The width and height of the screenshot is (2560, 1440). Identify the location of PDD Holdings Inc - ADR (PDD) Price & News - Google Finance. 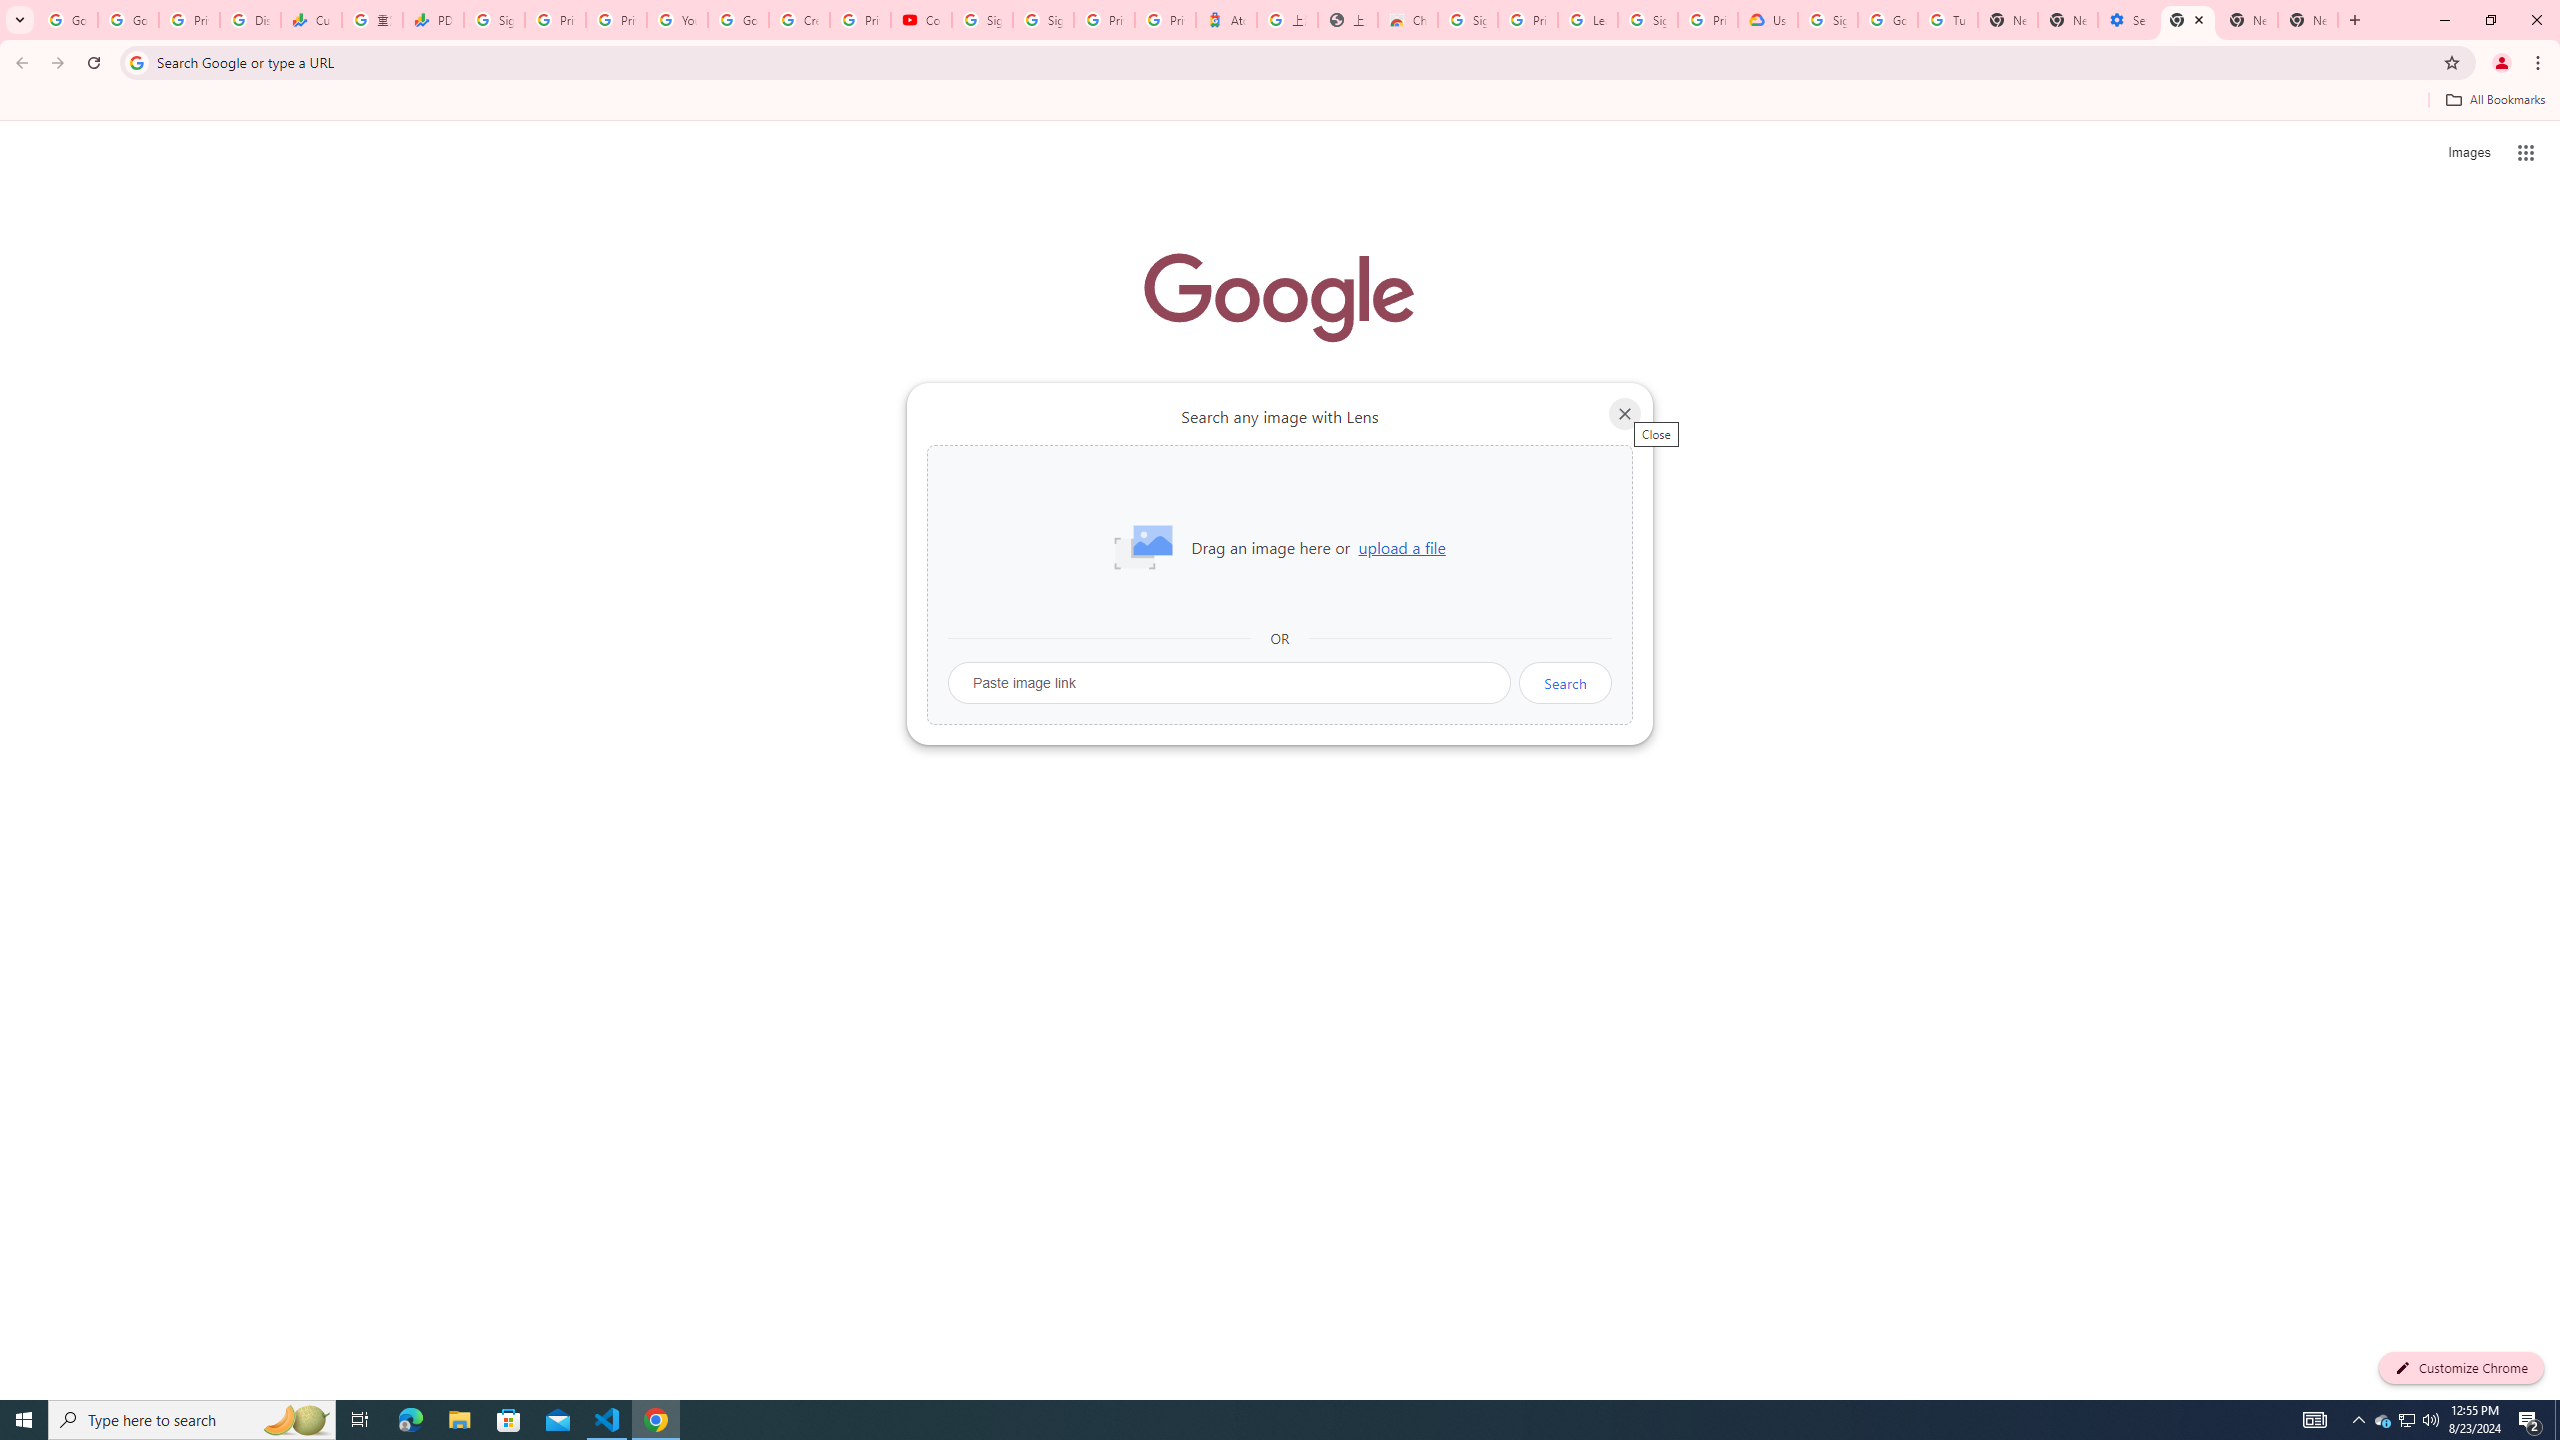
(434, 20).